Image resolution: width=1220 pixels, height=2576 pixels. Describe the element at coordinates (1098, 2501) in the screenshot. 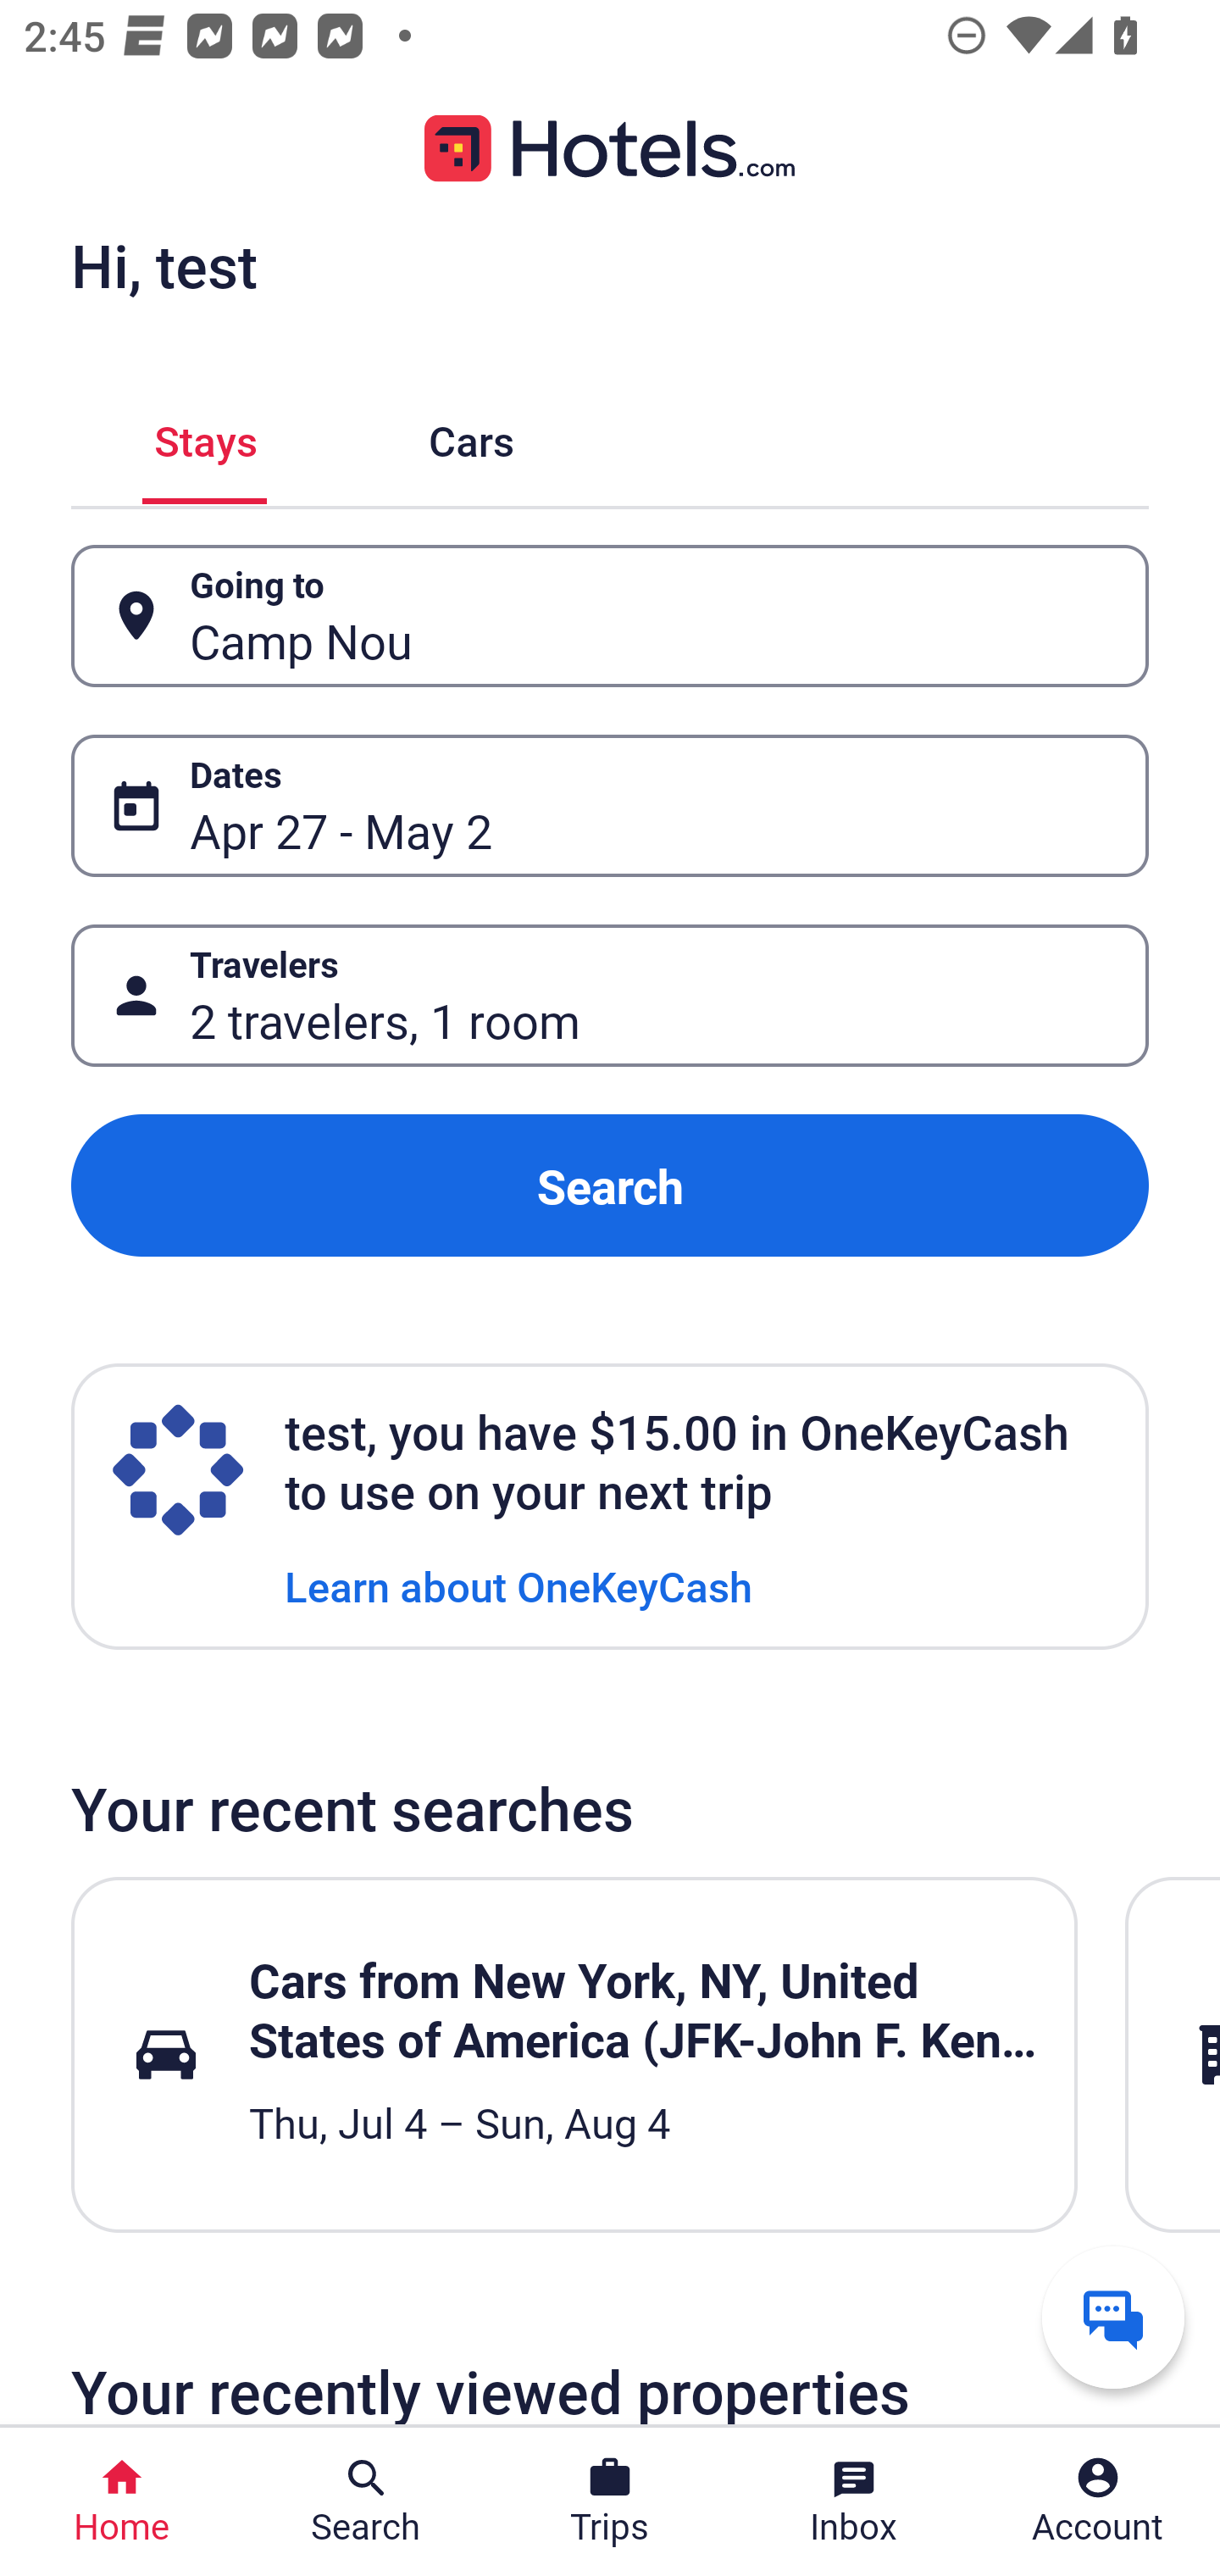

I see `Account Profile. Button` at that location.